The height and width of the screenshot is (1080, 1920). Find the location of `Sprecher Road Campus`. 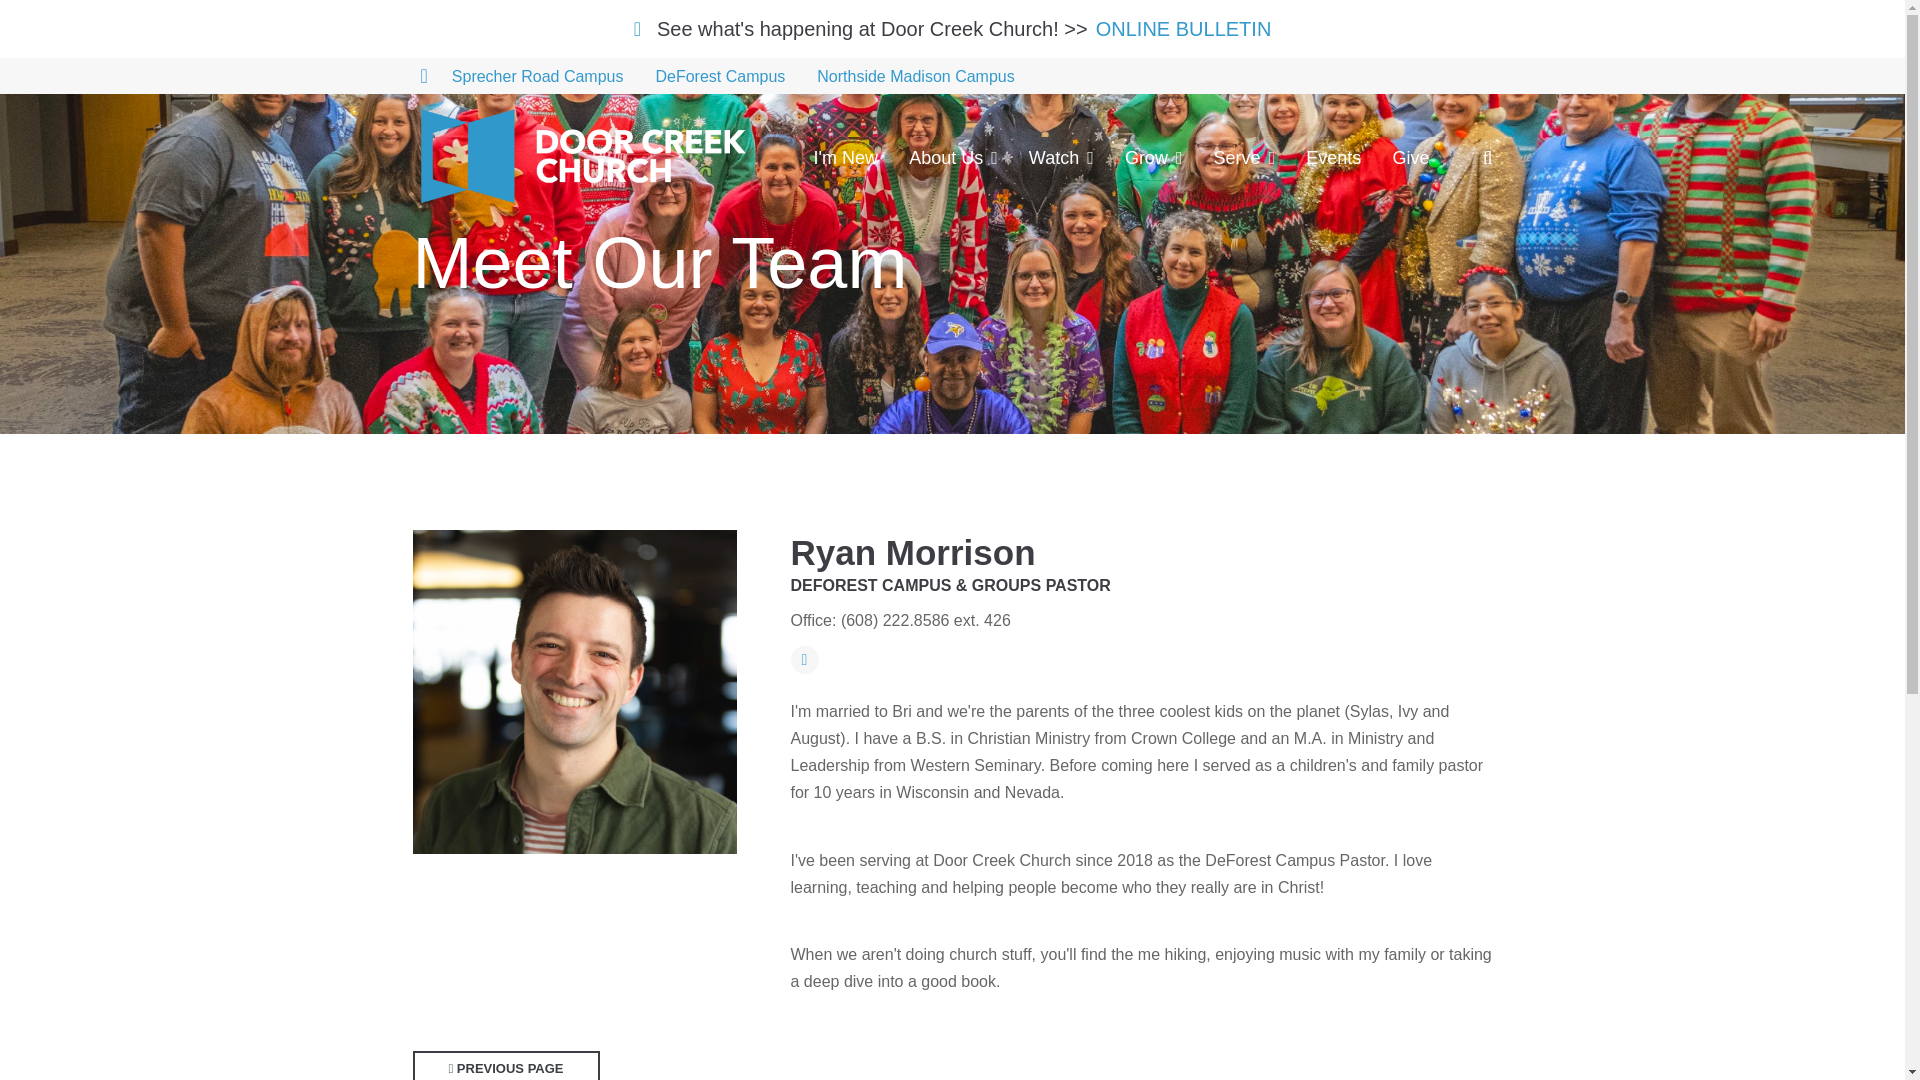

Sprecher Road Campus is located at coordinates (537, 76).